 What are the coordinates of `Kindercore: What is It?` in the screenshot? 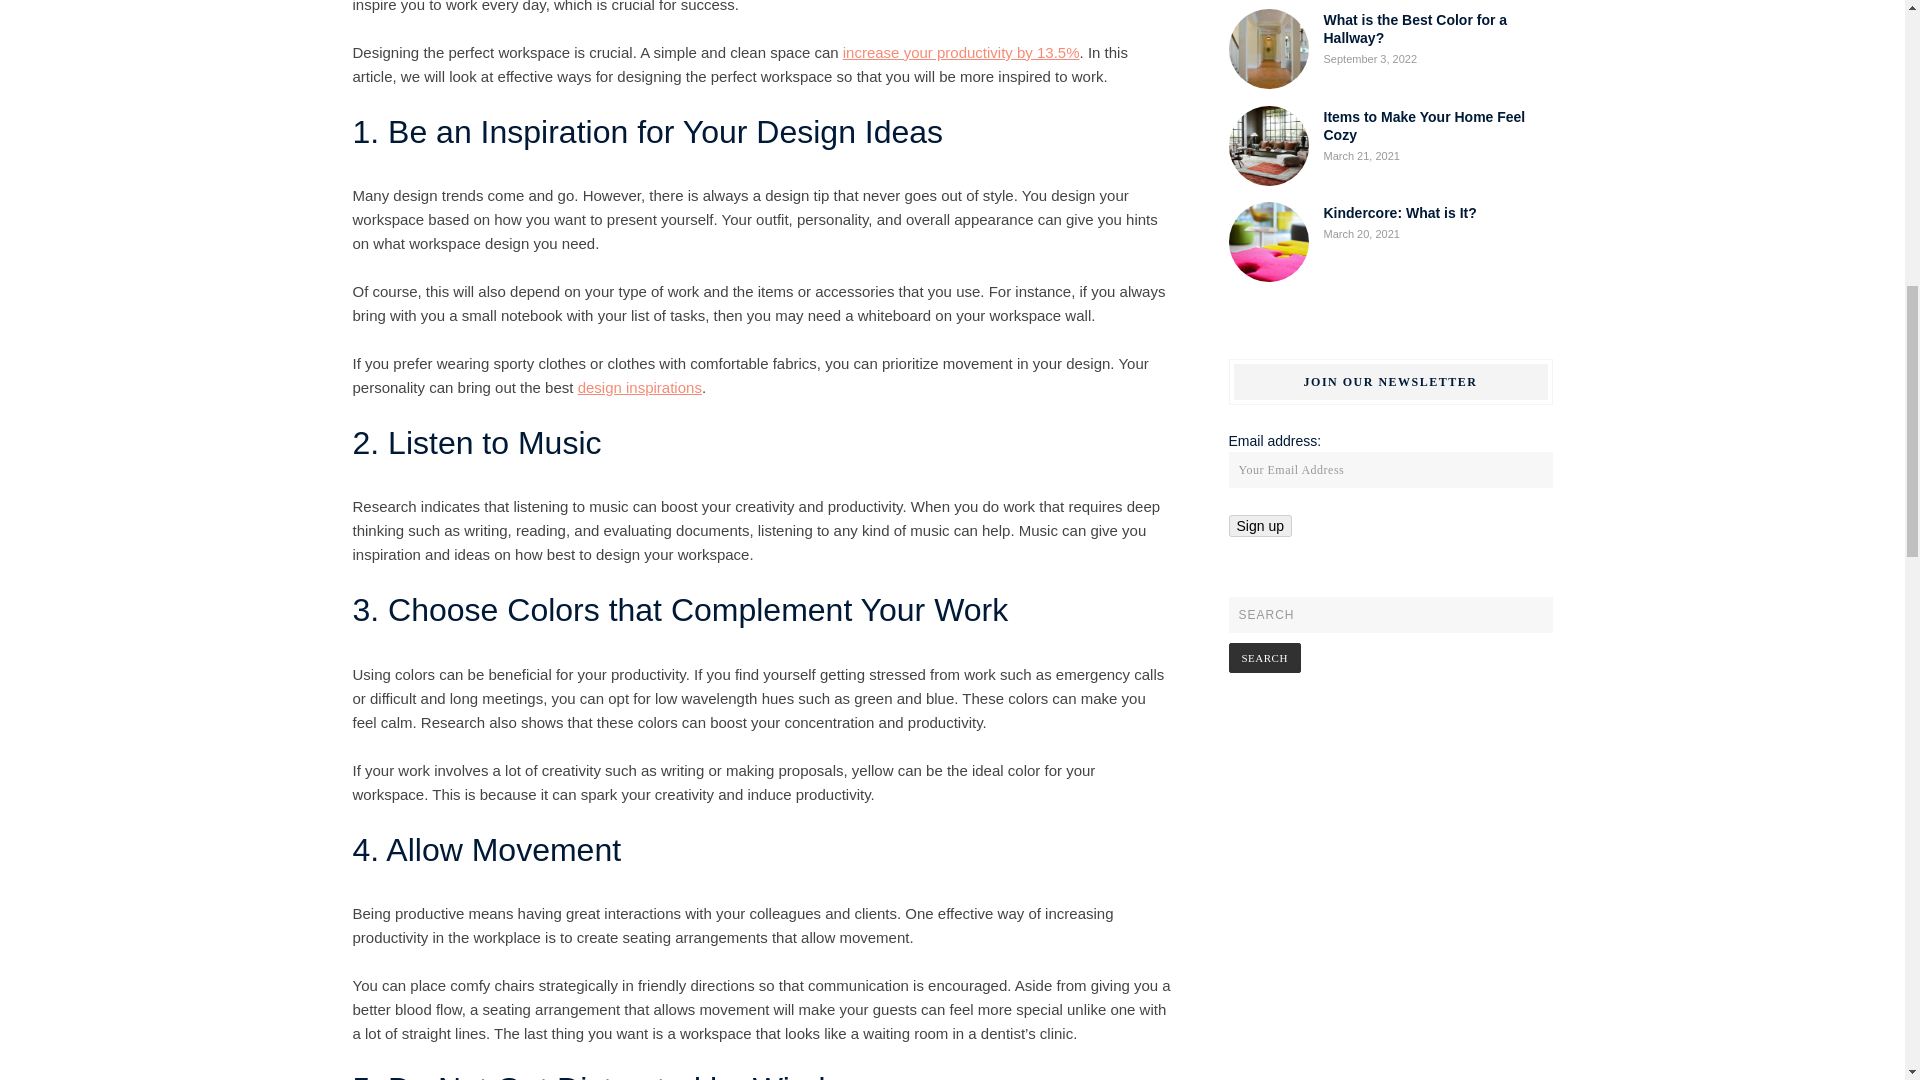 It's located at (1400, 213).